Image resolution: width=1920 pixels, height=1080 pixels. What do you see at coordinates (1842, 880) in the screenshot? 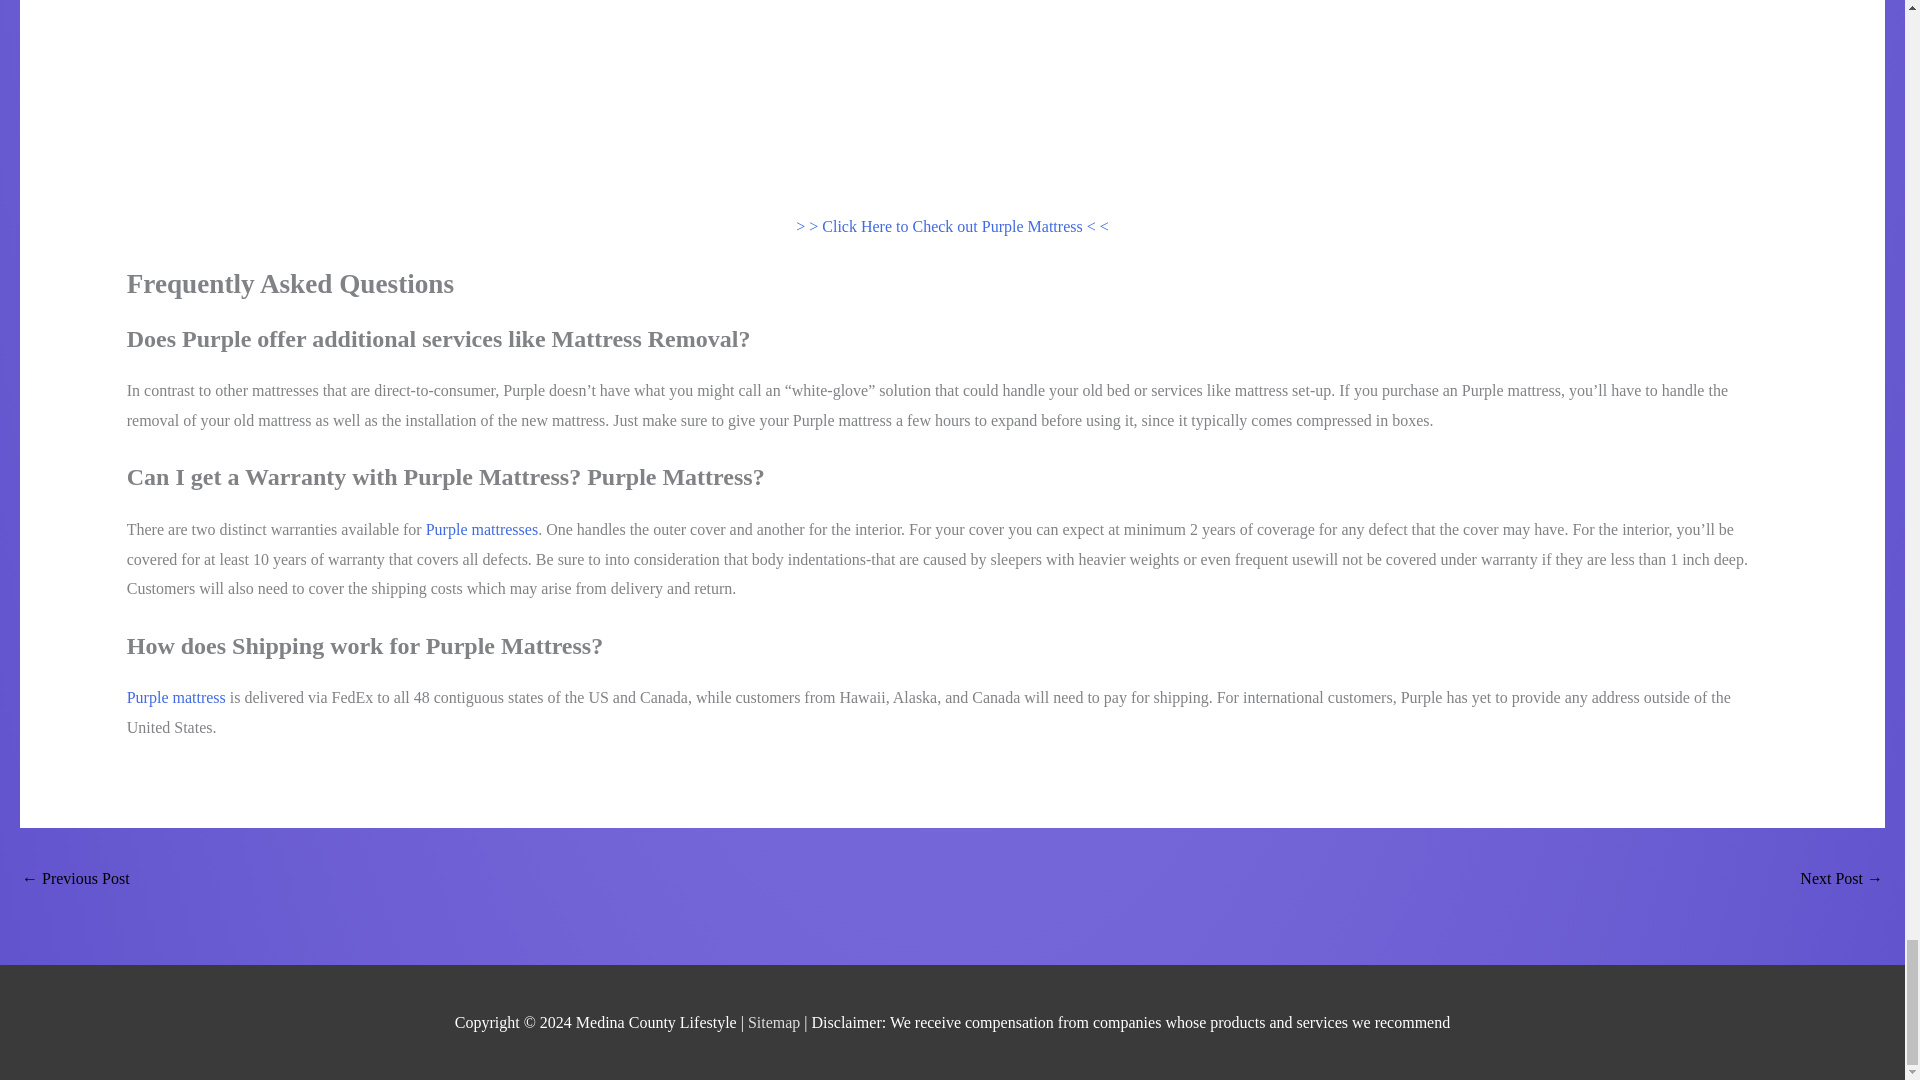
I see `Purple Mattress Address` at bounding box center [1842, 880].